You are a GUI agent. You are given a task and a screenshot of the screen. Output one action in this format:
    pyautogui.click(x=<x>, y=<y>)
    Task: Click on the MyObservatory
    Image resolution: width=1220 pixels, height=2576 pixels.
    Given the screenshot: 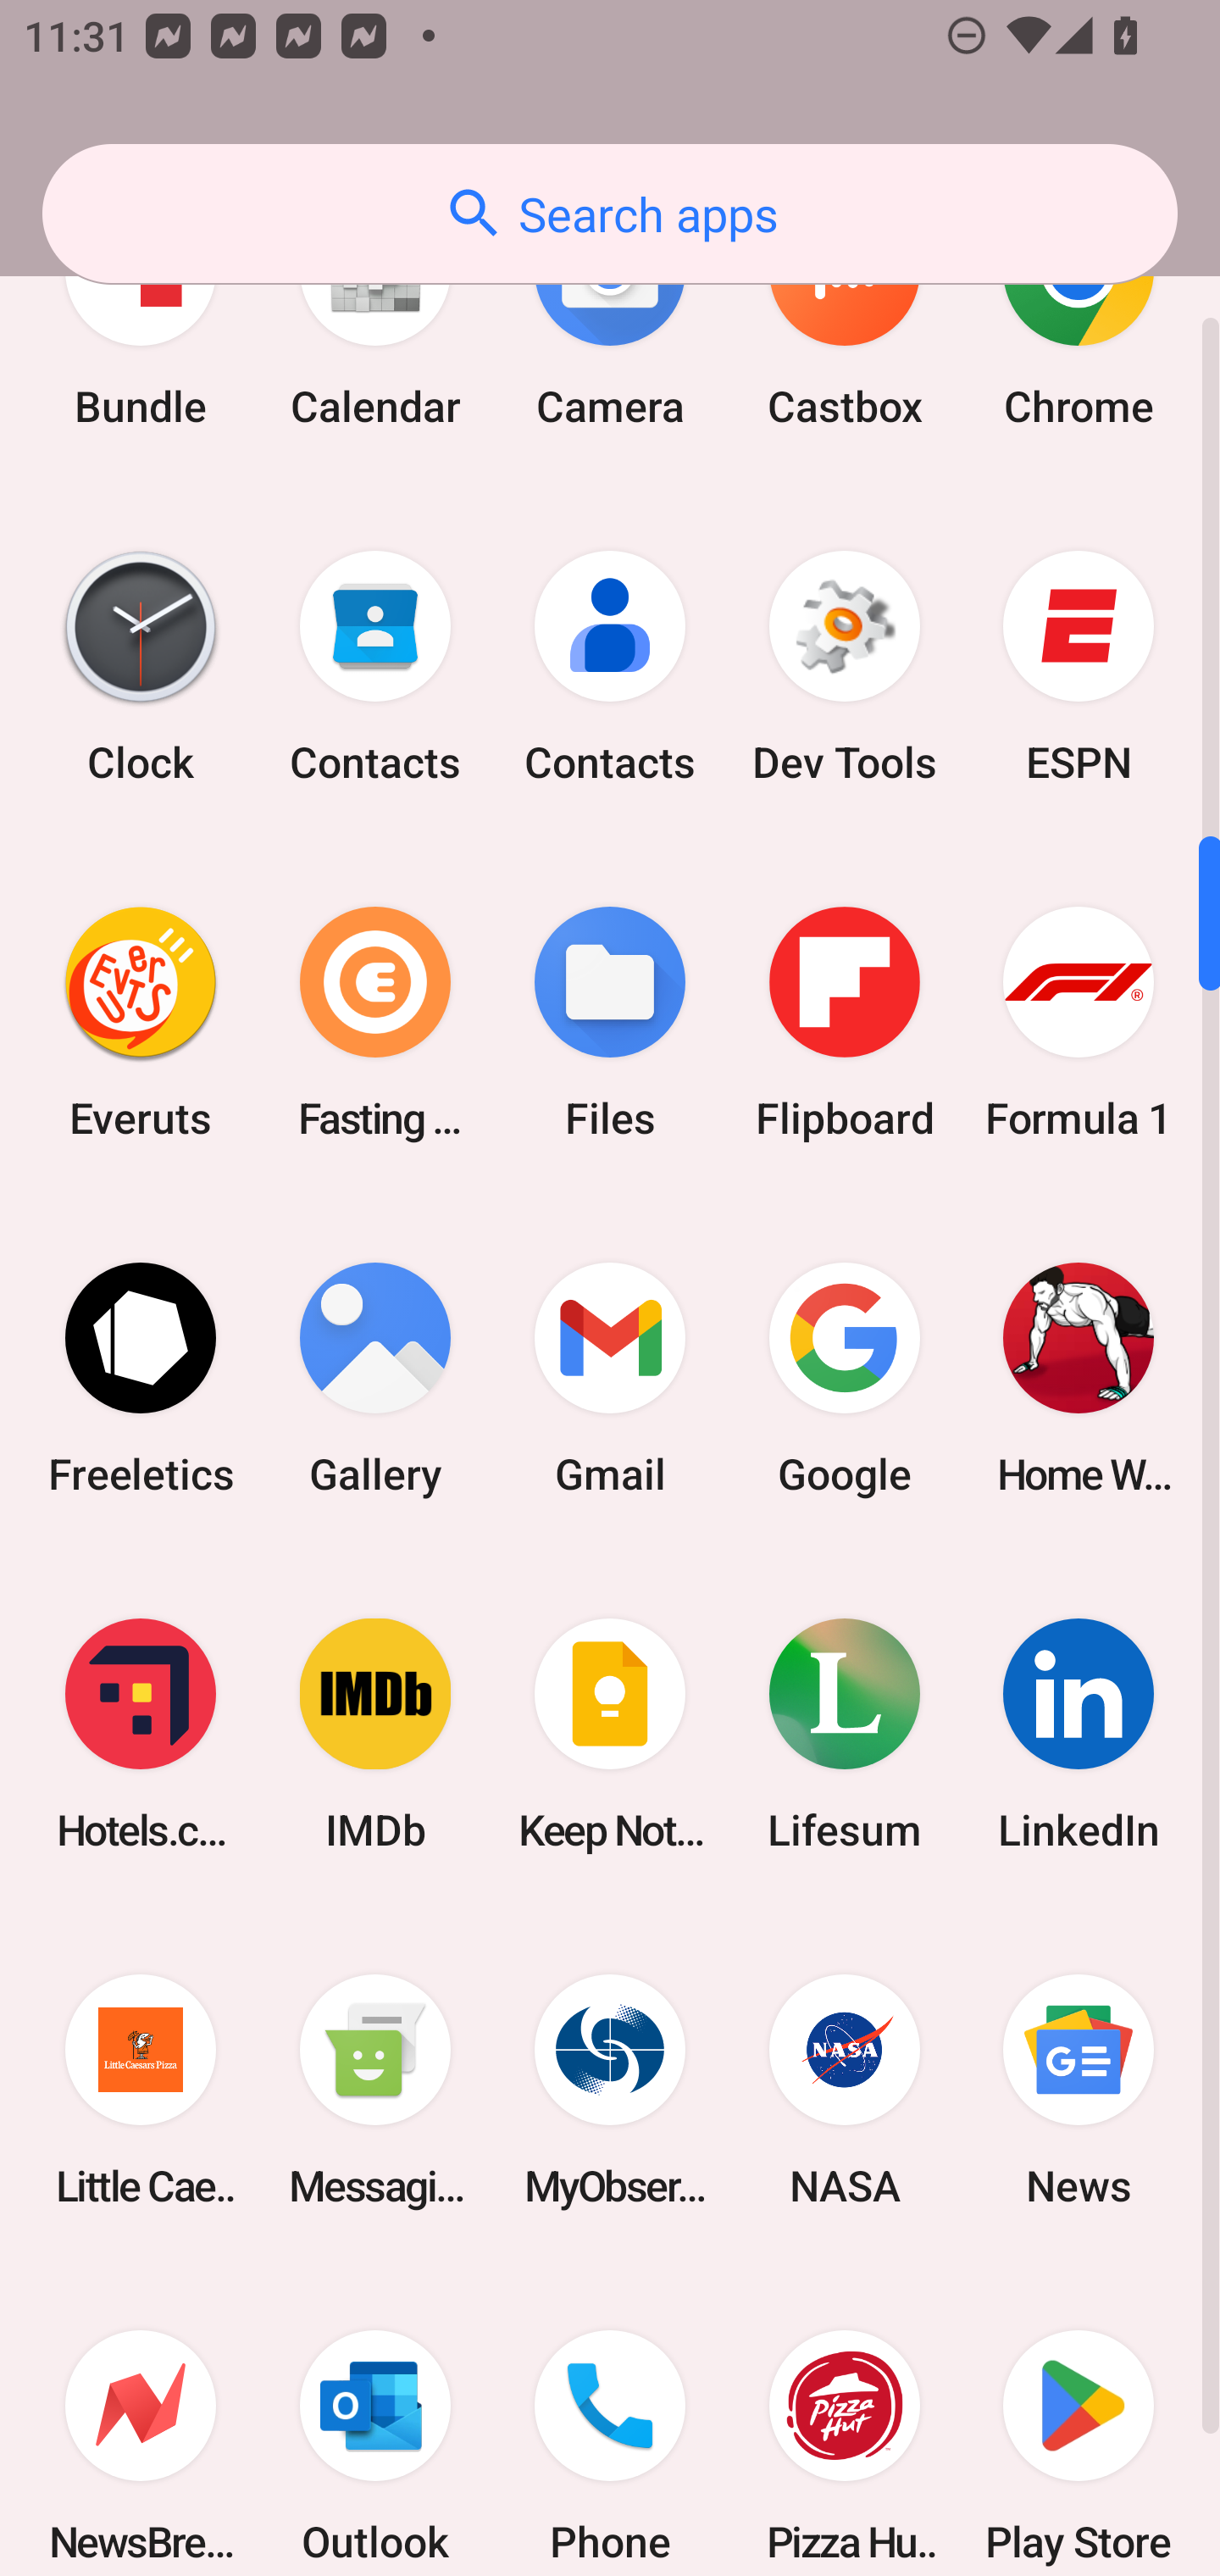 What is the action you would take?
    pyautogui.click(x=610, y=2090)
    